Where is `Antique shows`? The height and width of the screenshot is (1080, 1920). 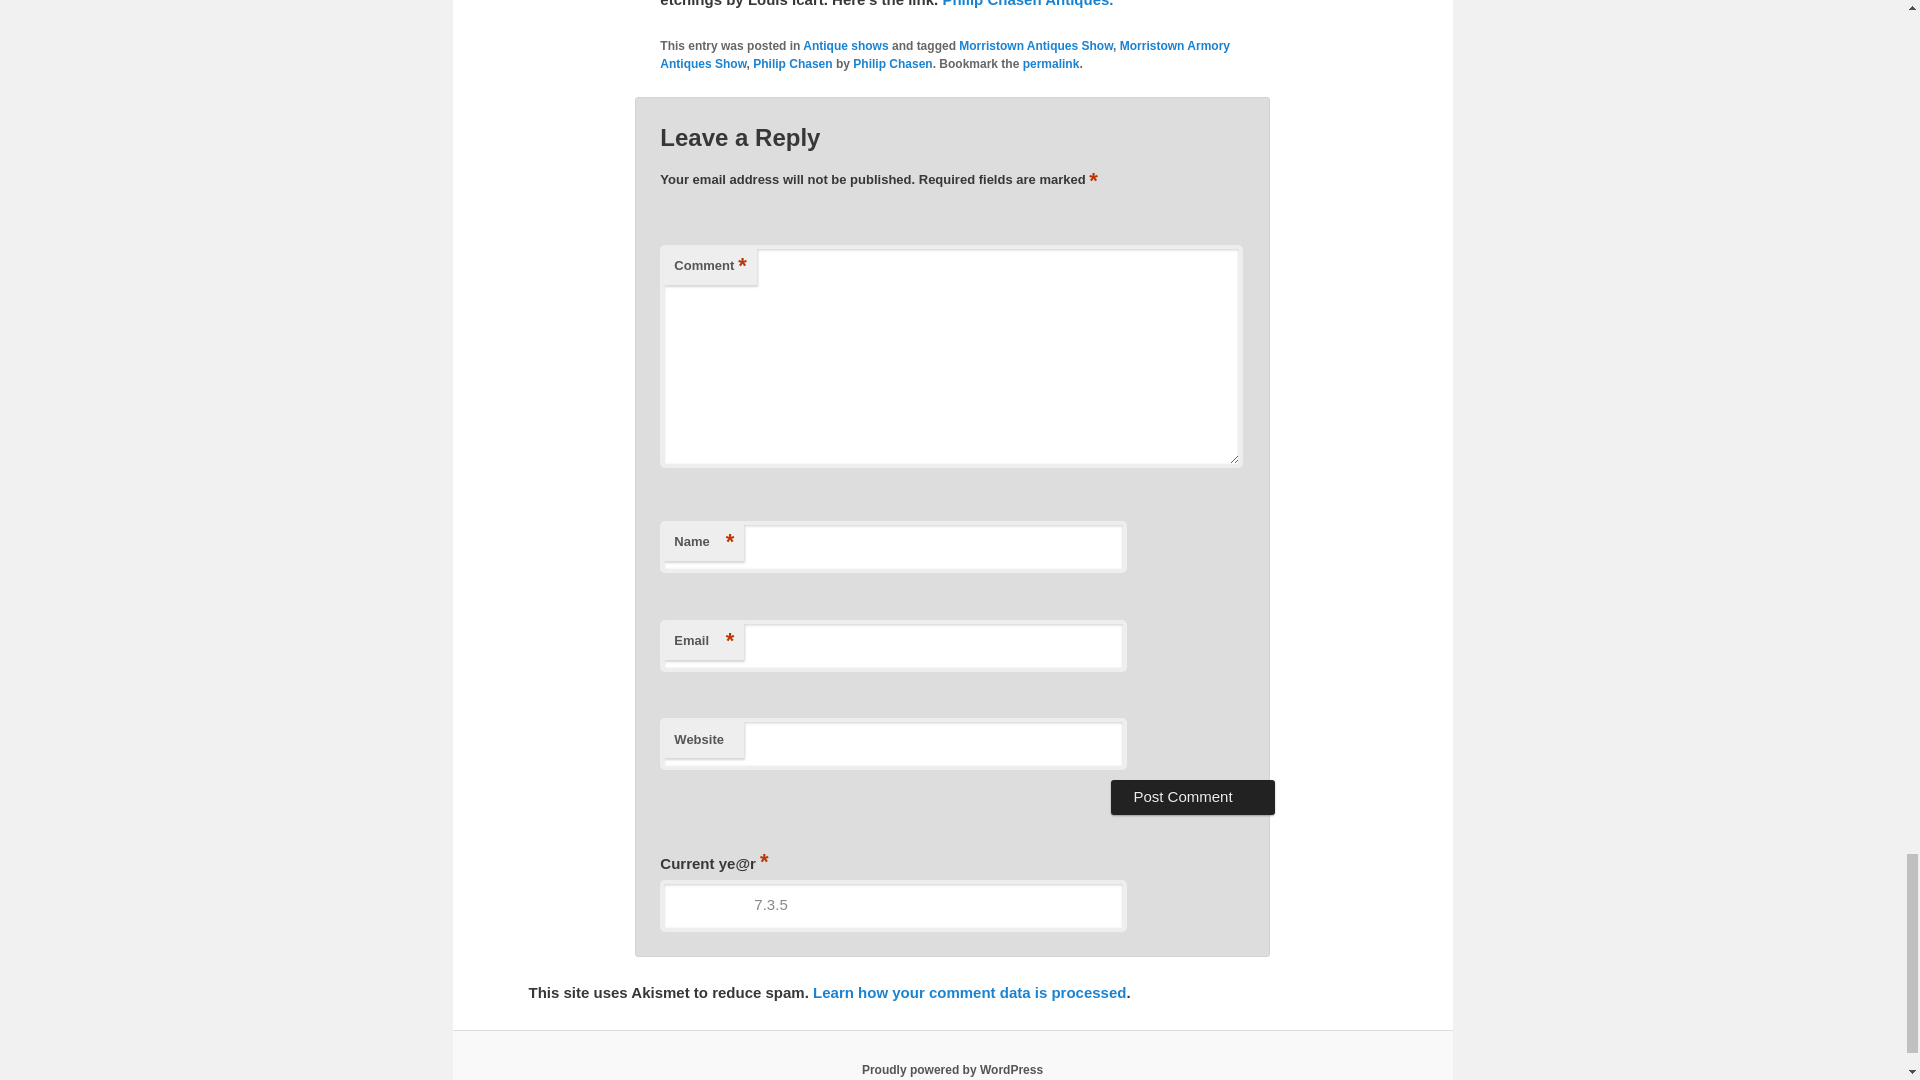 Antique shows is located at coordinates (844, 45).